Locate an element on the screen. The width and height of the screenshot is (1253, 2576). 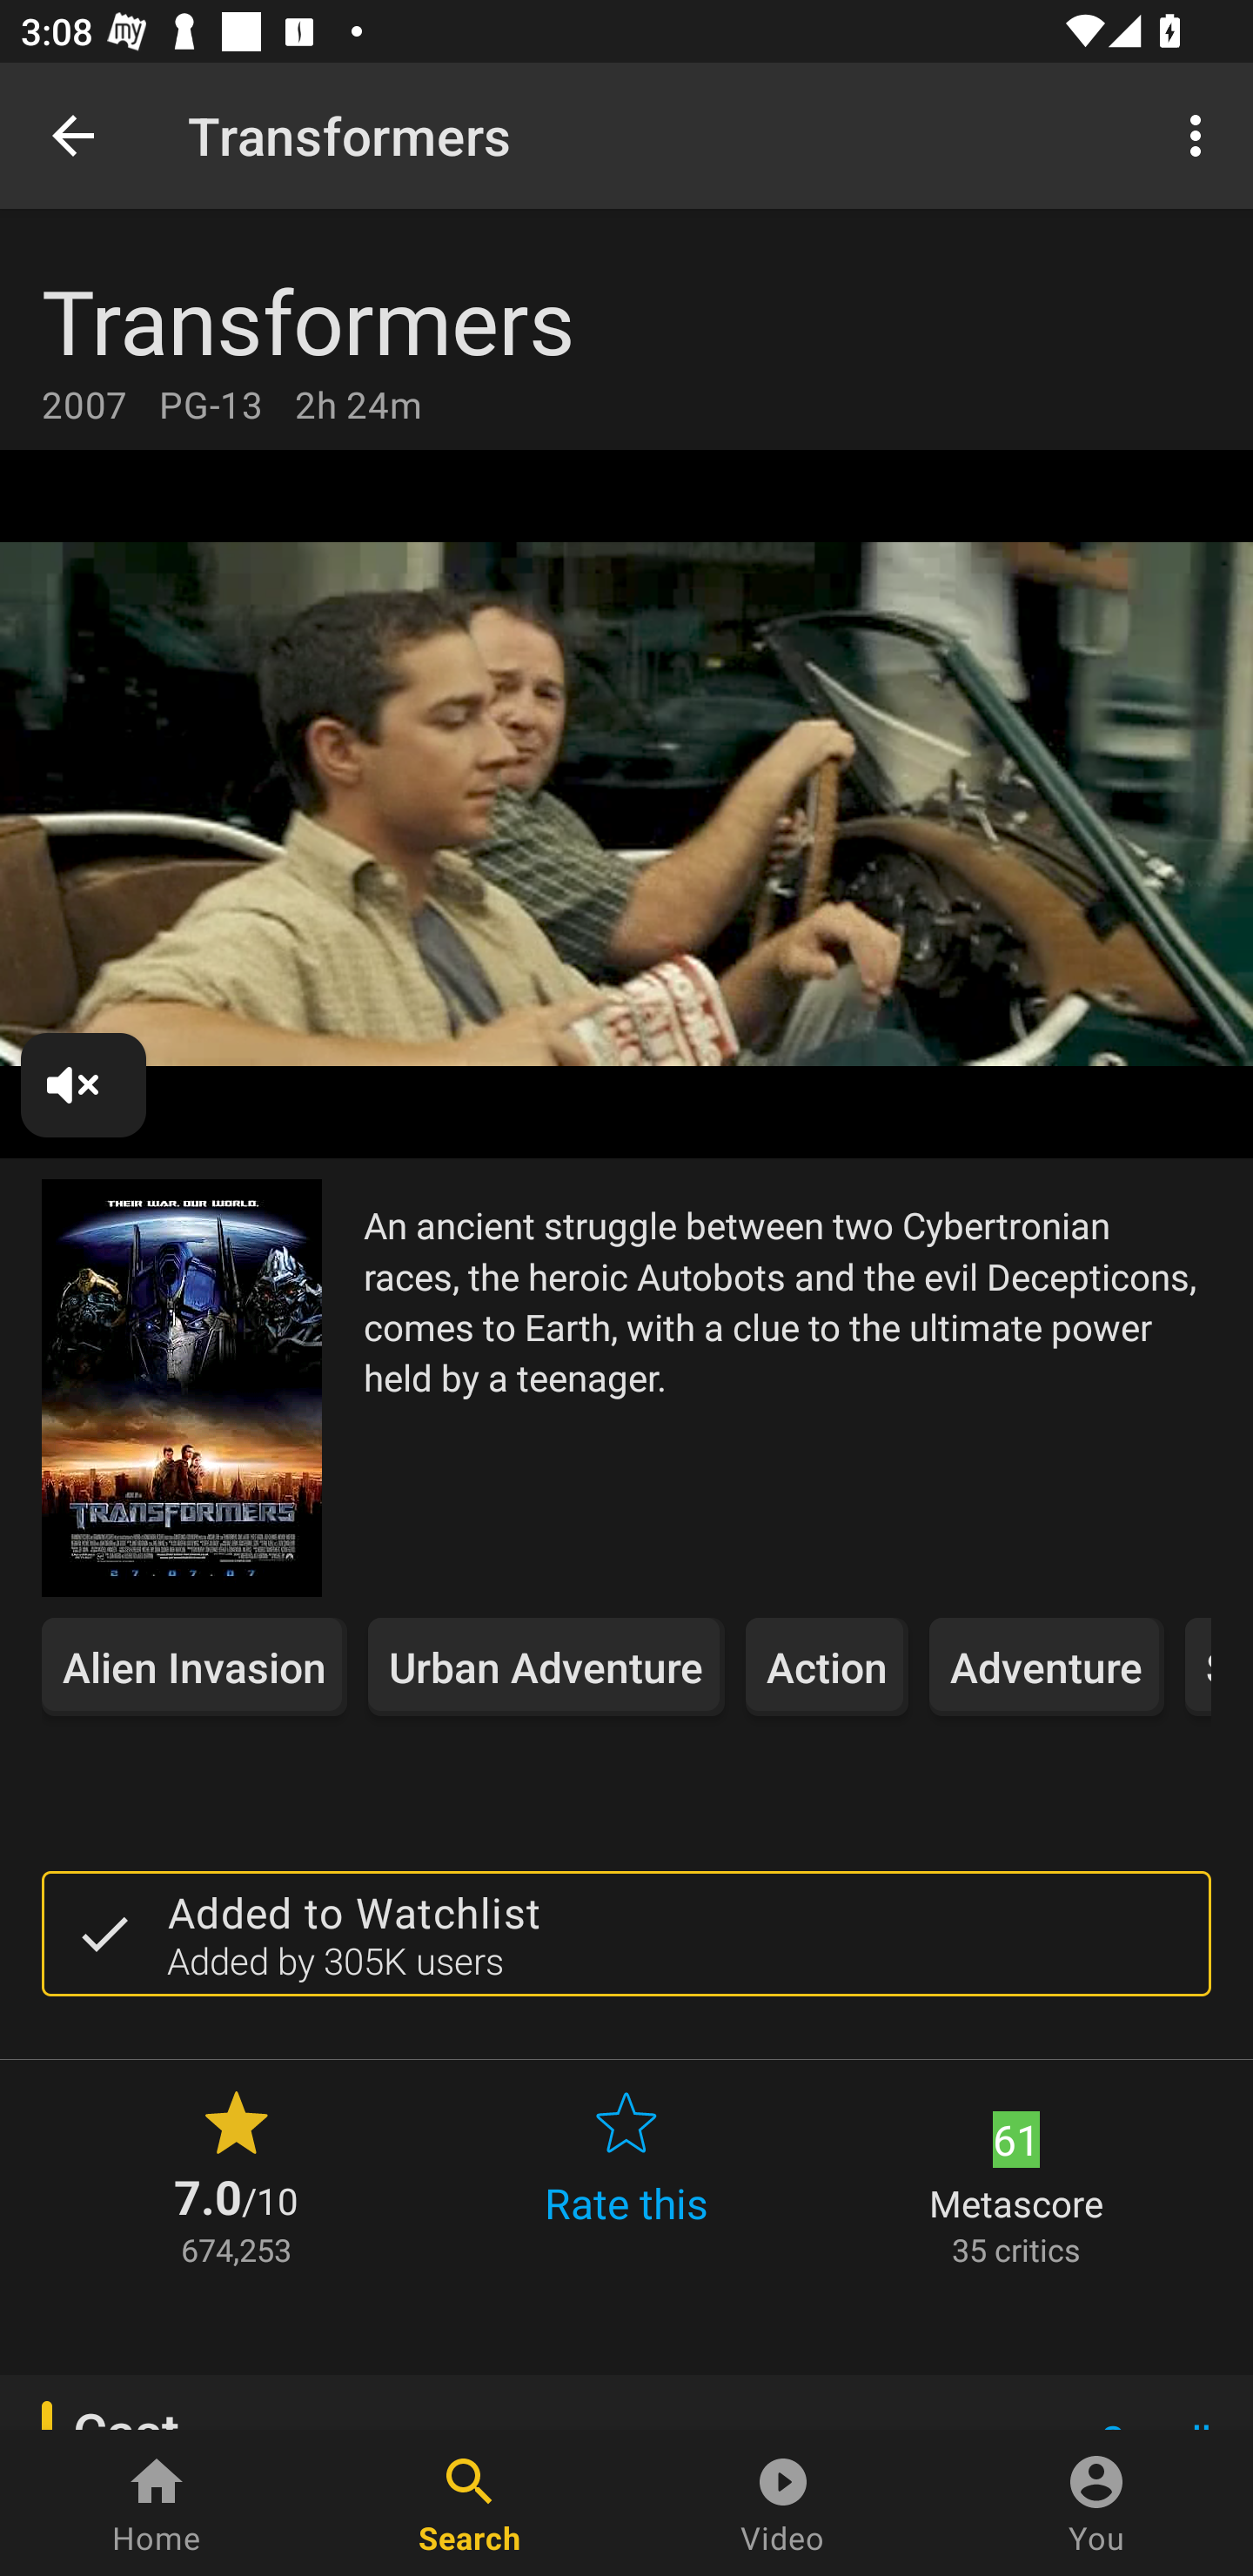
Rate this is located at coordinates (626, 2175).